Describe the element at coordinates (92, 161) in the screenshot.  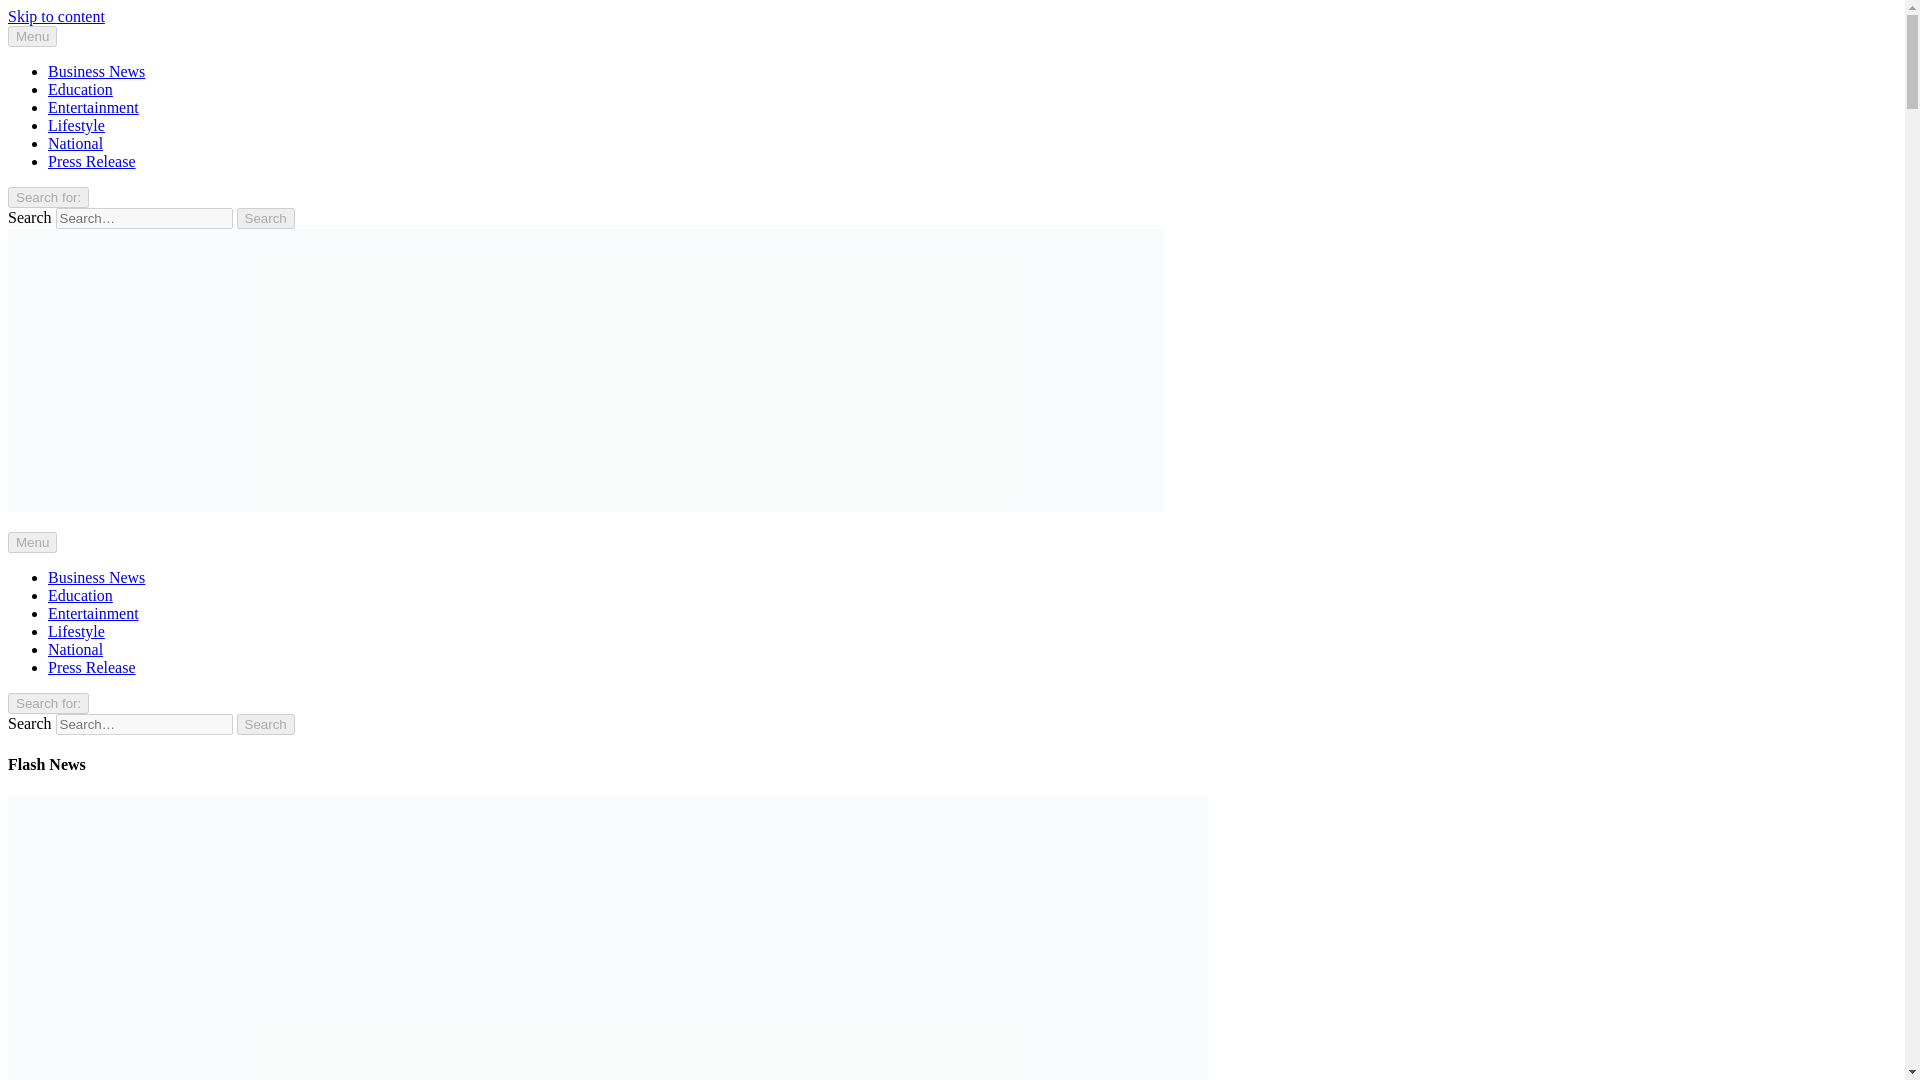
I see `Press Release` at that location.